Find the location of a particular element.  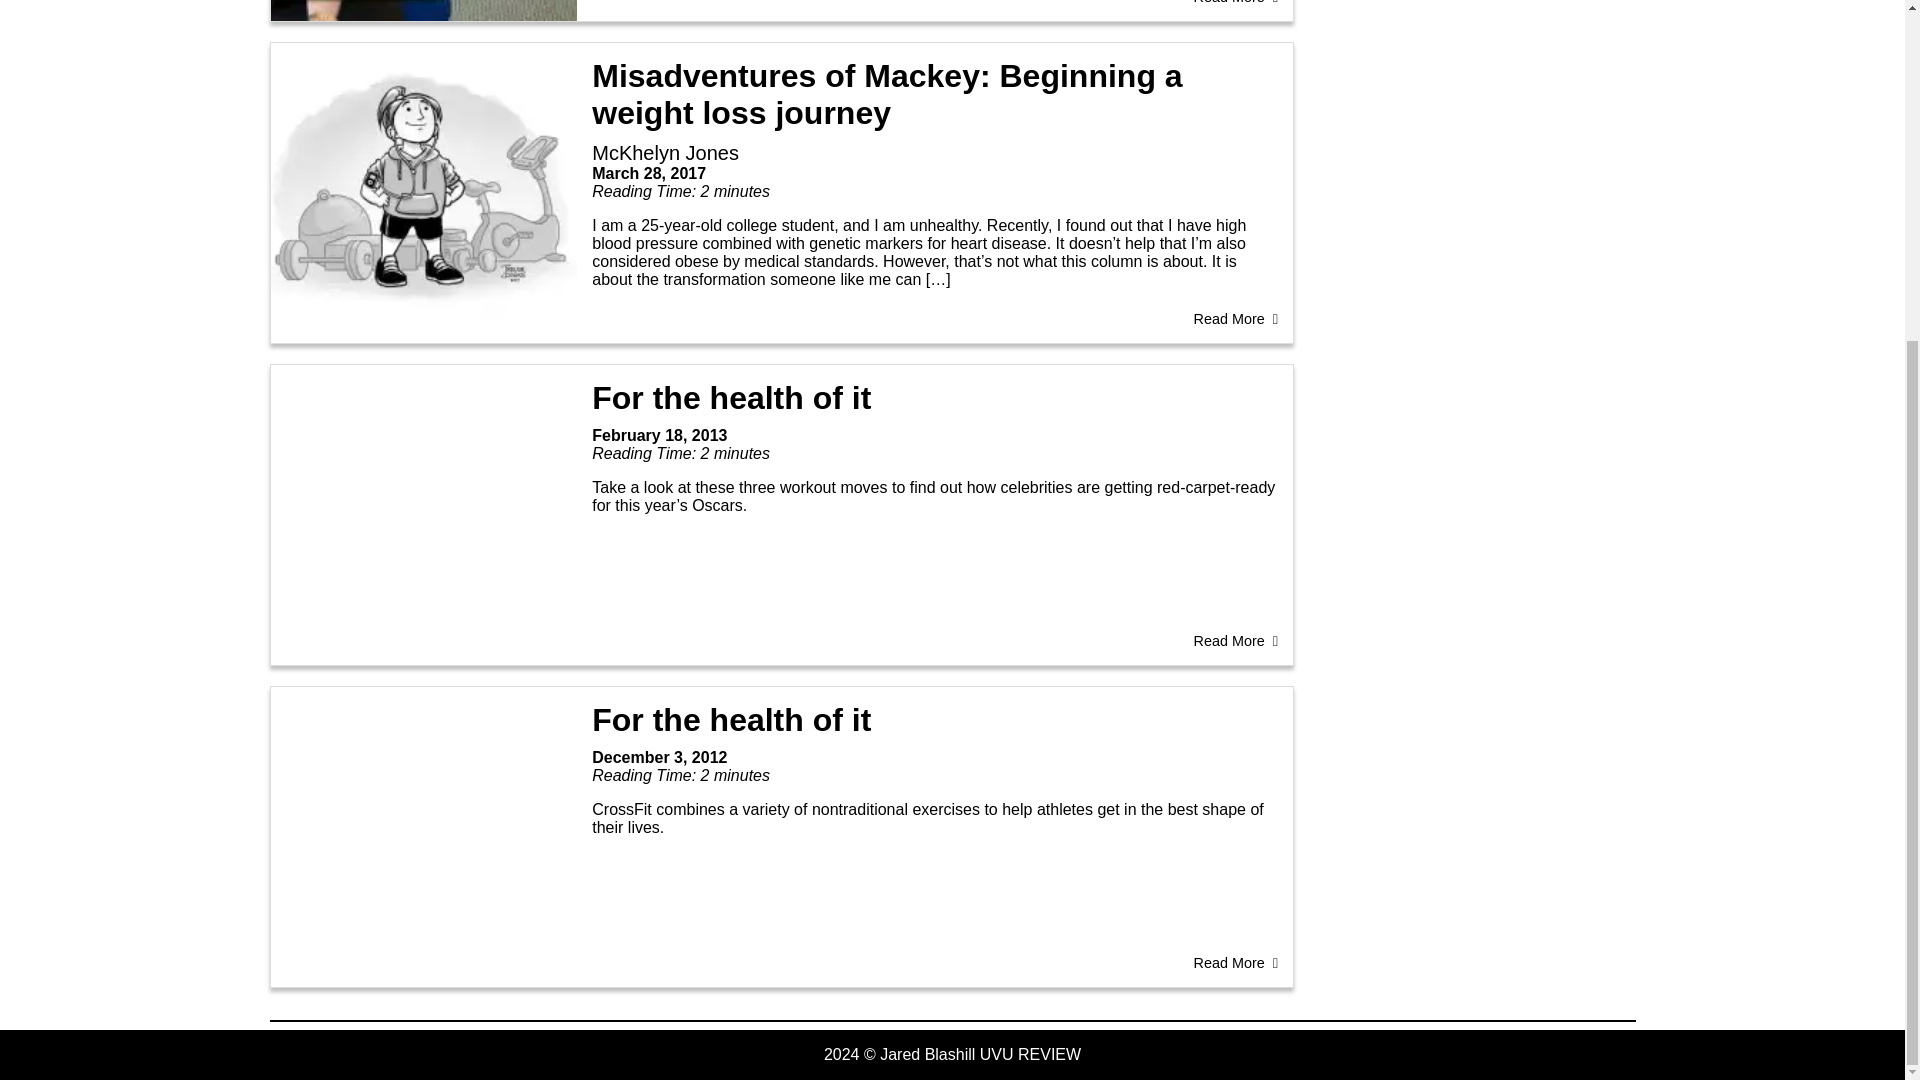

Read More is located at coordinates (1236, 319).